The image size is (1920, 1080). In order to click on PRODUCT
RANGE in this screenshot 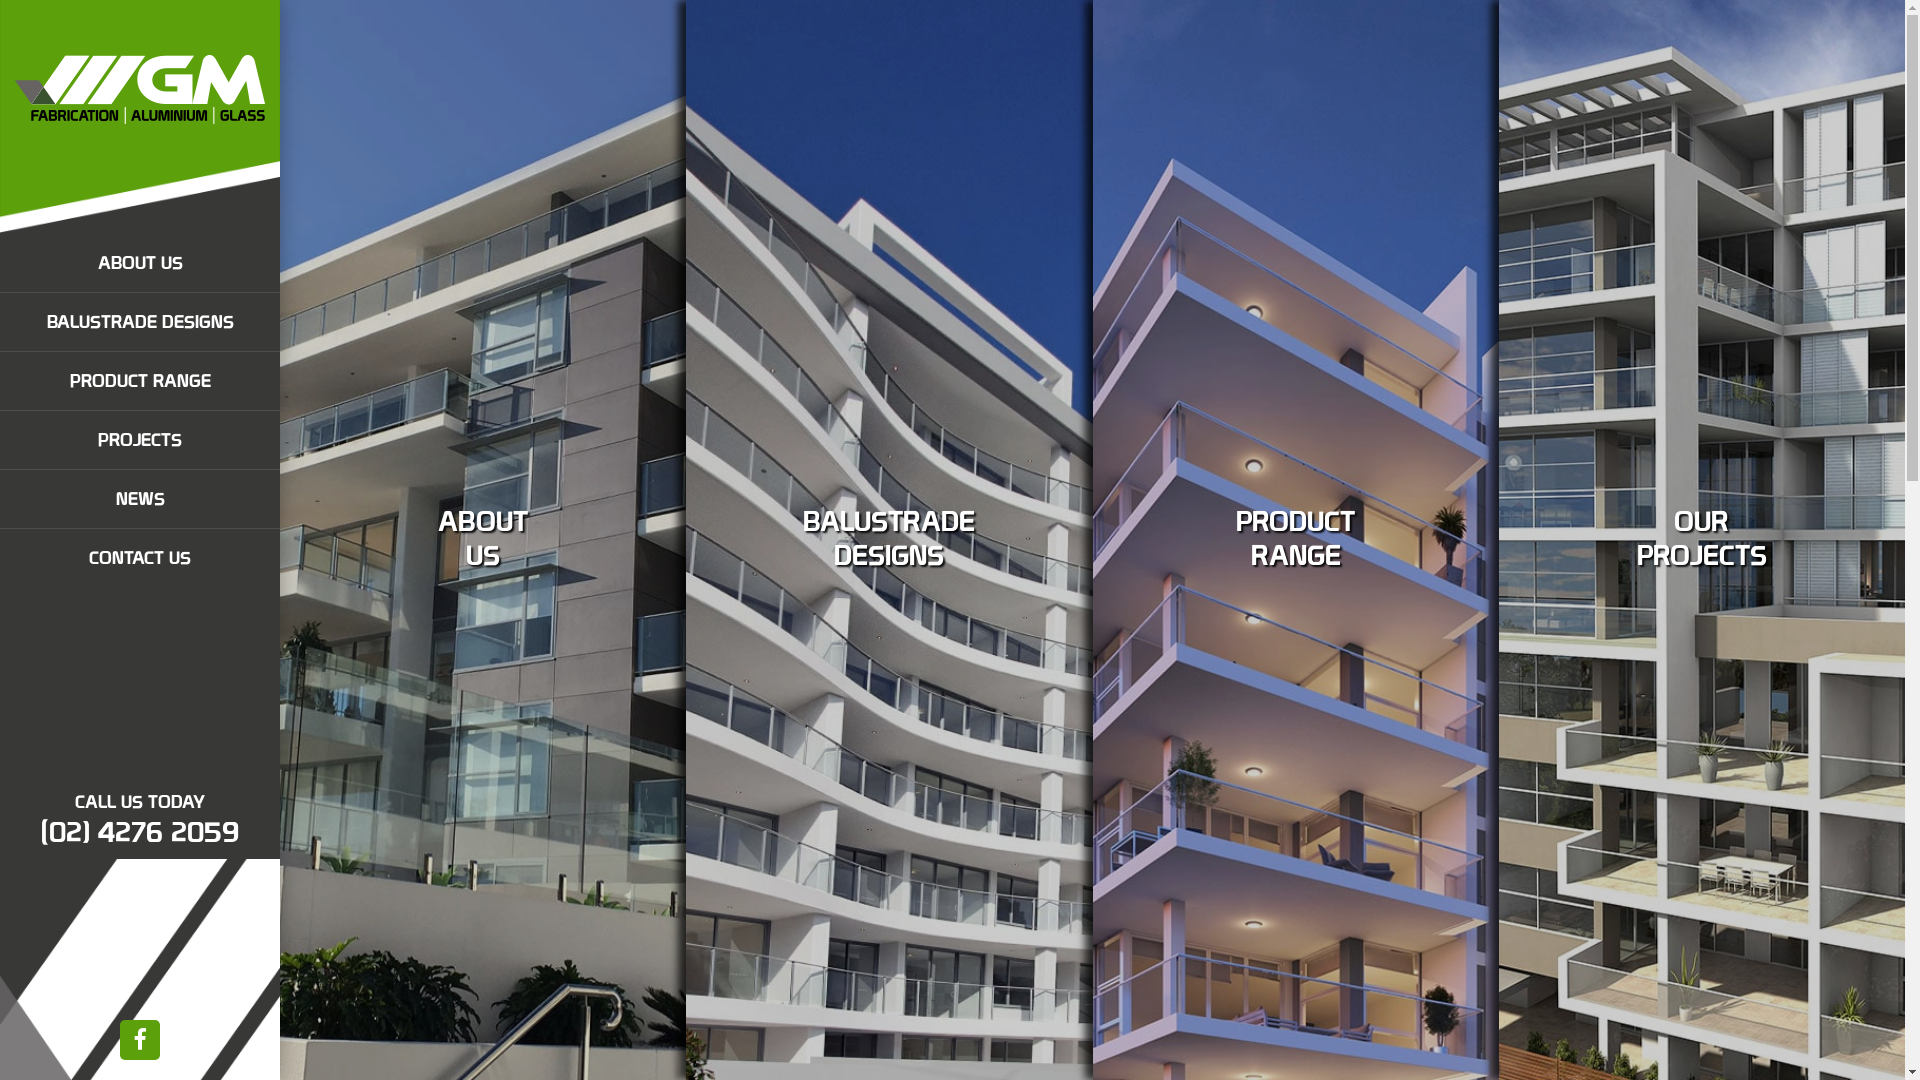, I will do `click(1296, 538)`.